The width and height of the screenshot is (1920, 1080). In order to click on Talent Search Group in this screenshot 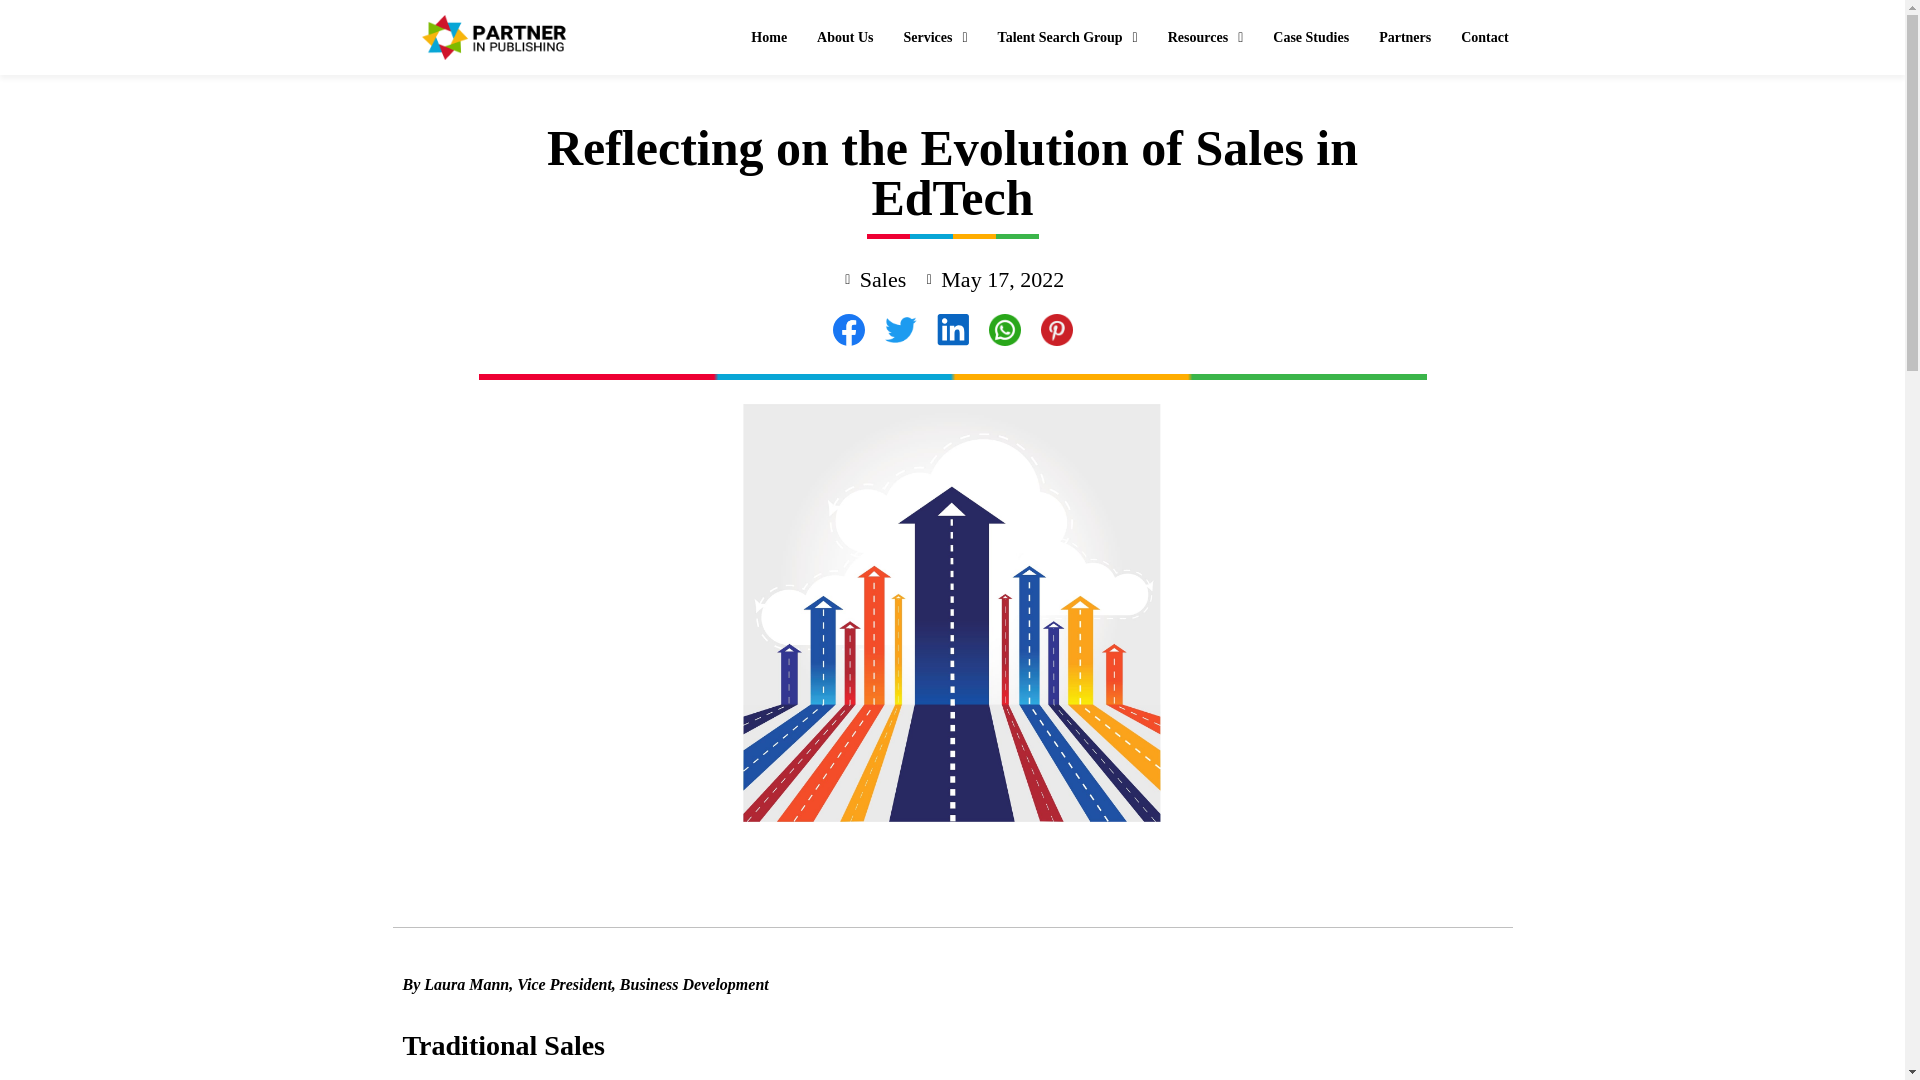, I will do `click(1068, 38)`.